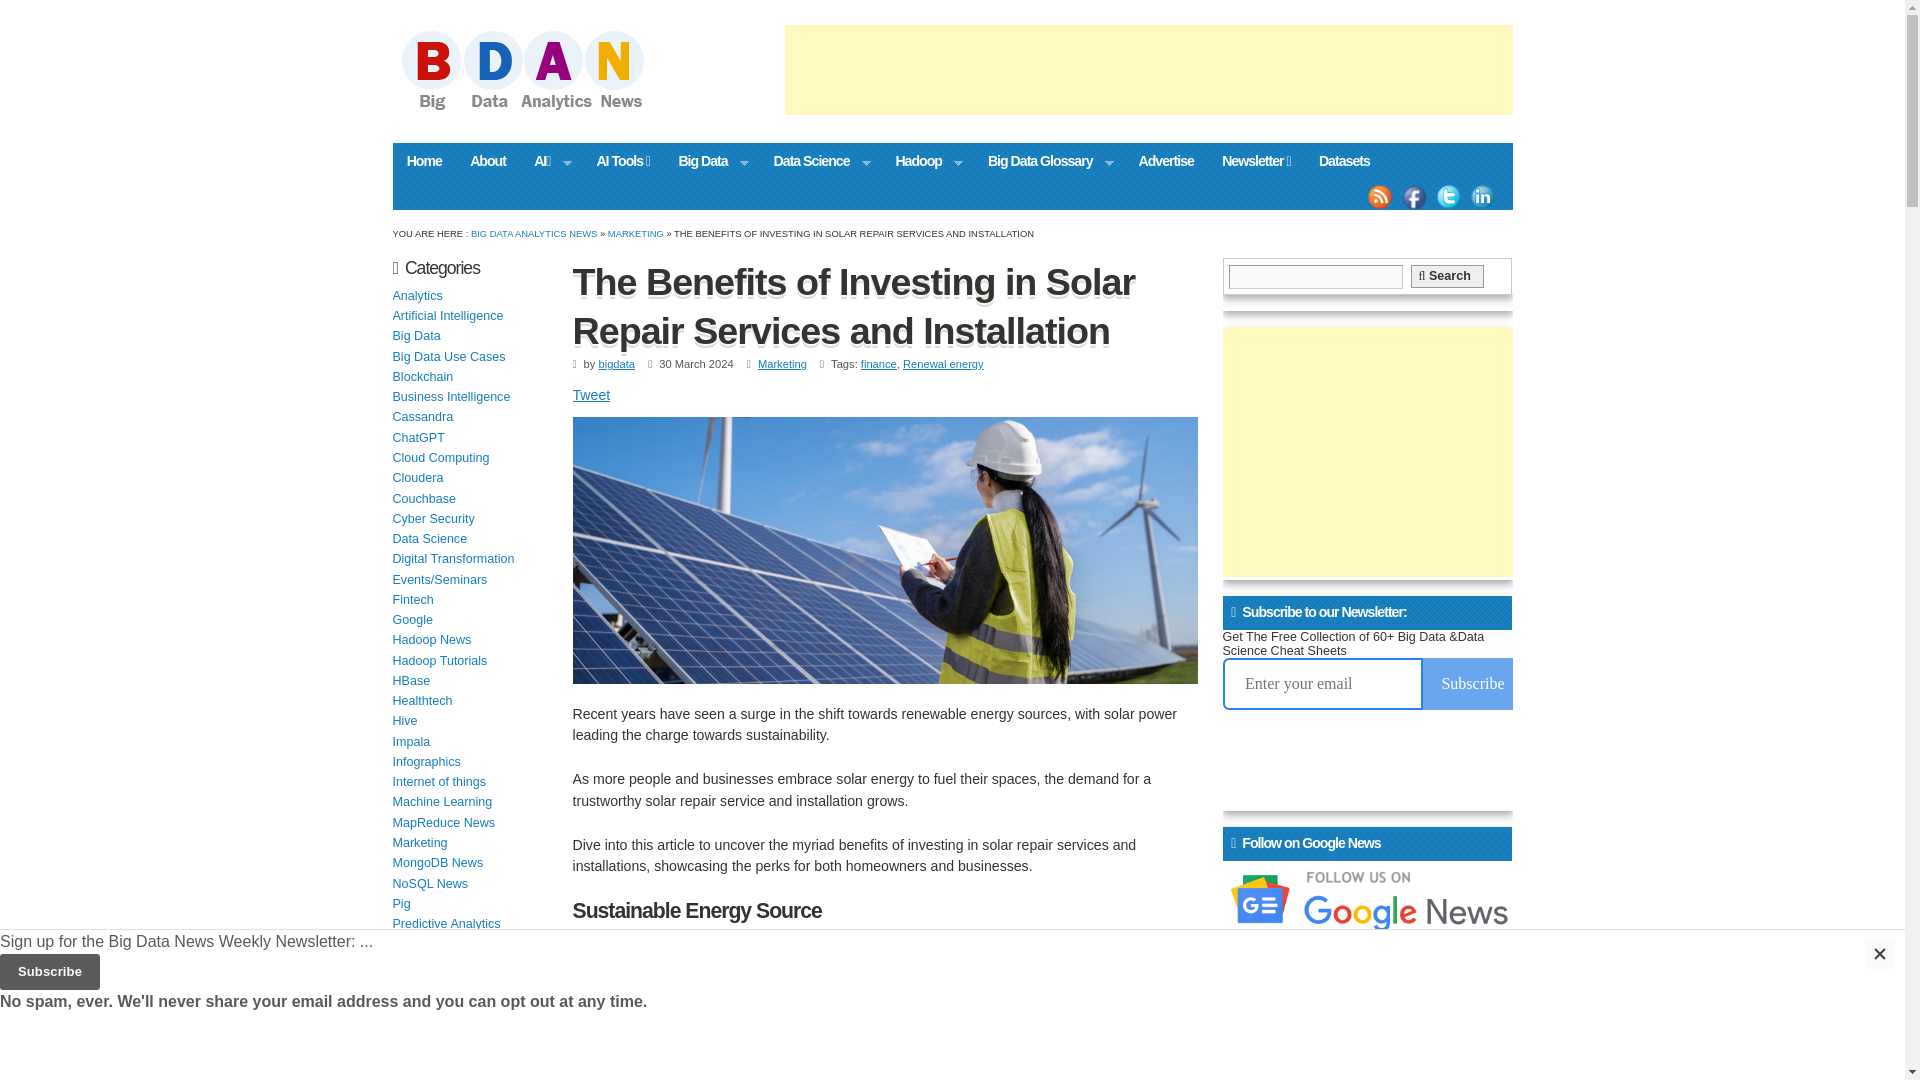  What do you see at coordinates (1414, 196) in the screenshot?
I see `Like us on Facebook` at bounding box center [1414, 196].